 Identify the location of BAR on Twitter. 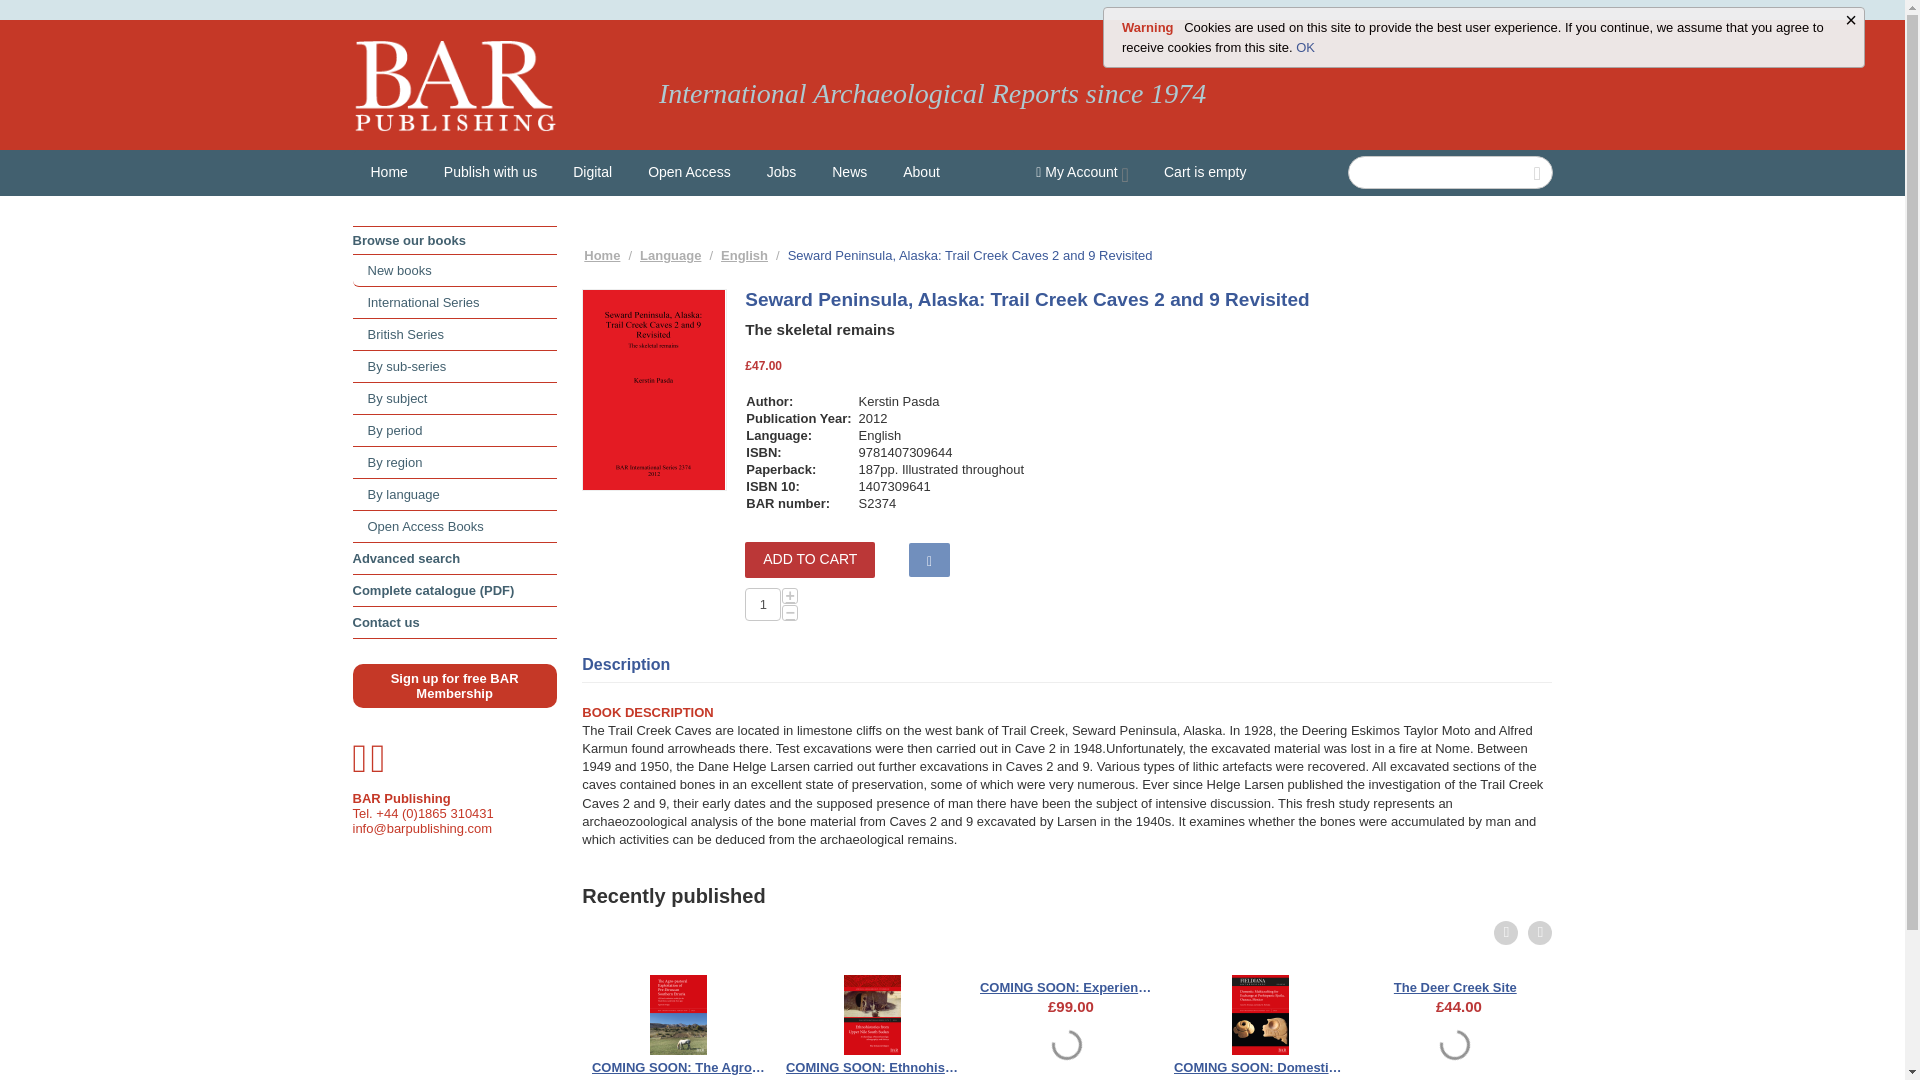
(360, 768).